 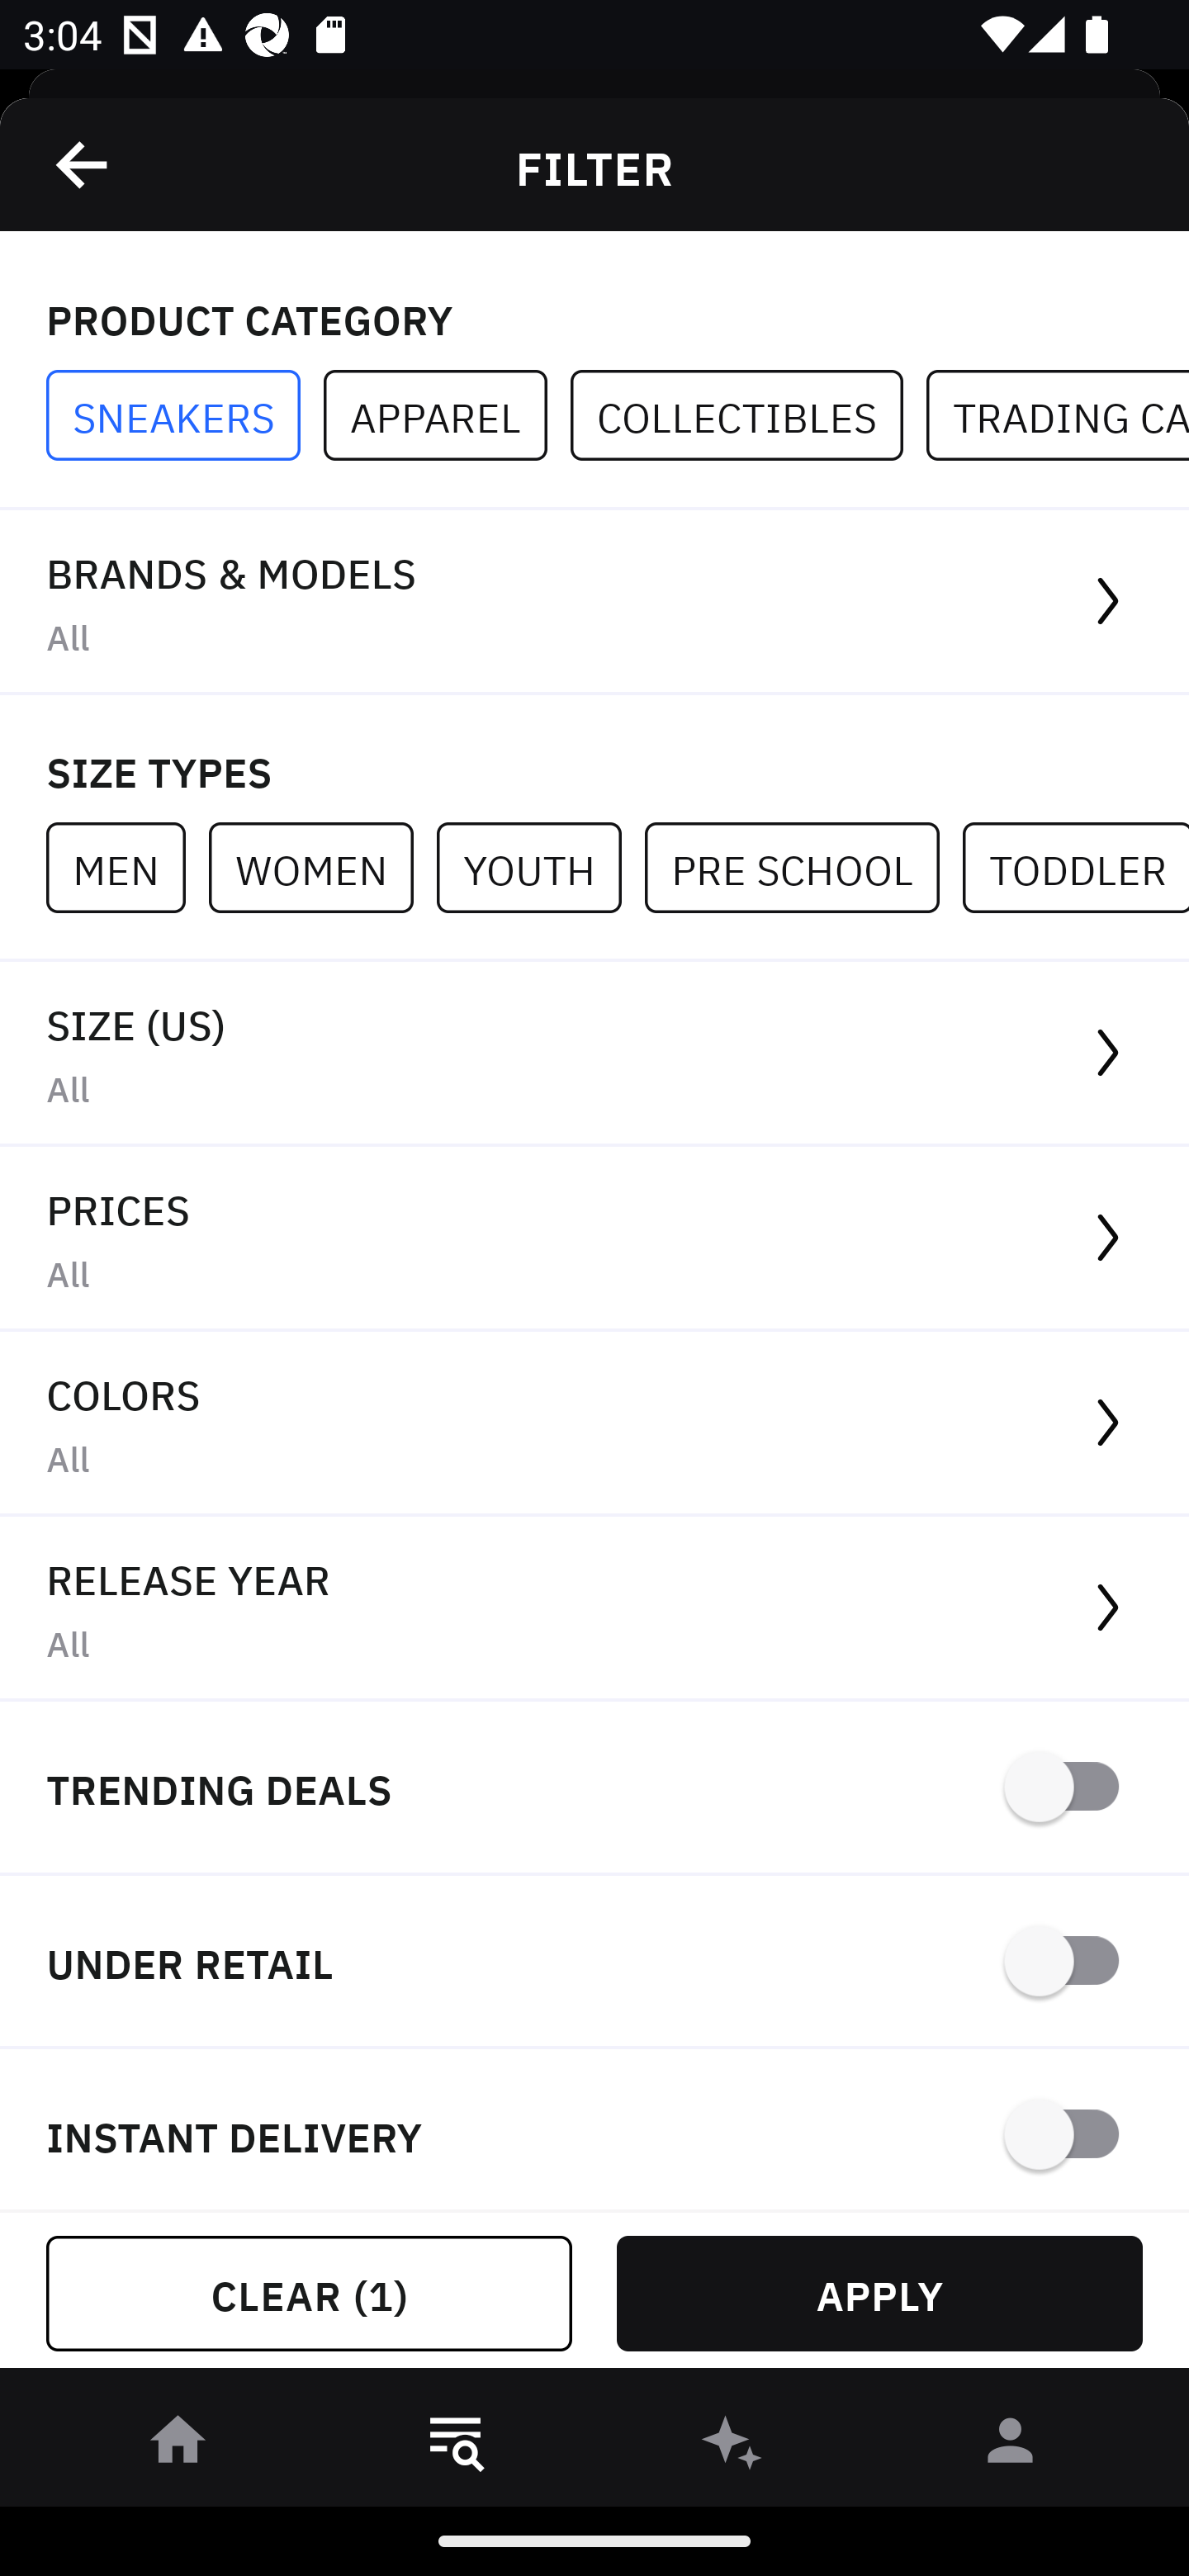 What do you see at coordinates (178, 2446) in the screenshot?
I see `󰋜` at bounding box center [178, 2446].